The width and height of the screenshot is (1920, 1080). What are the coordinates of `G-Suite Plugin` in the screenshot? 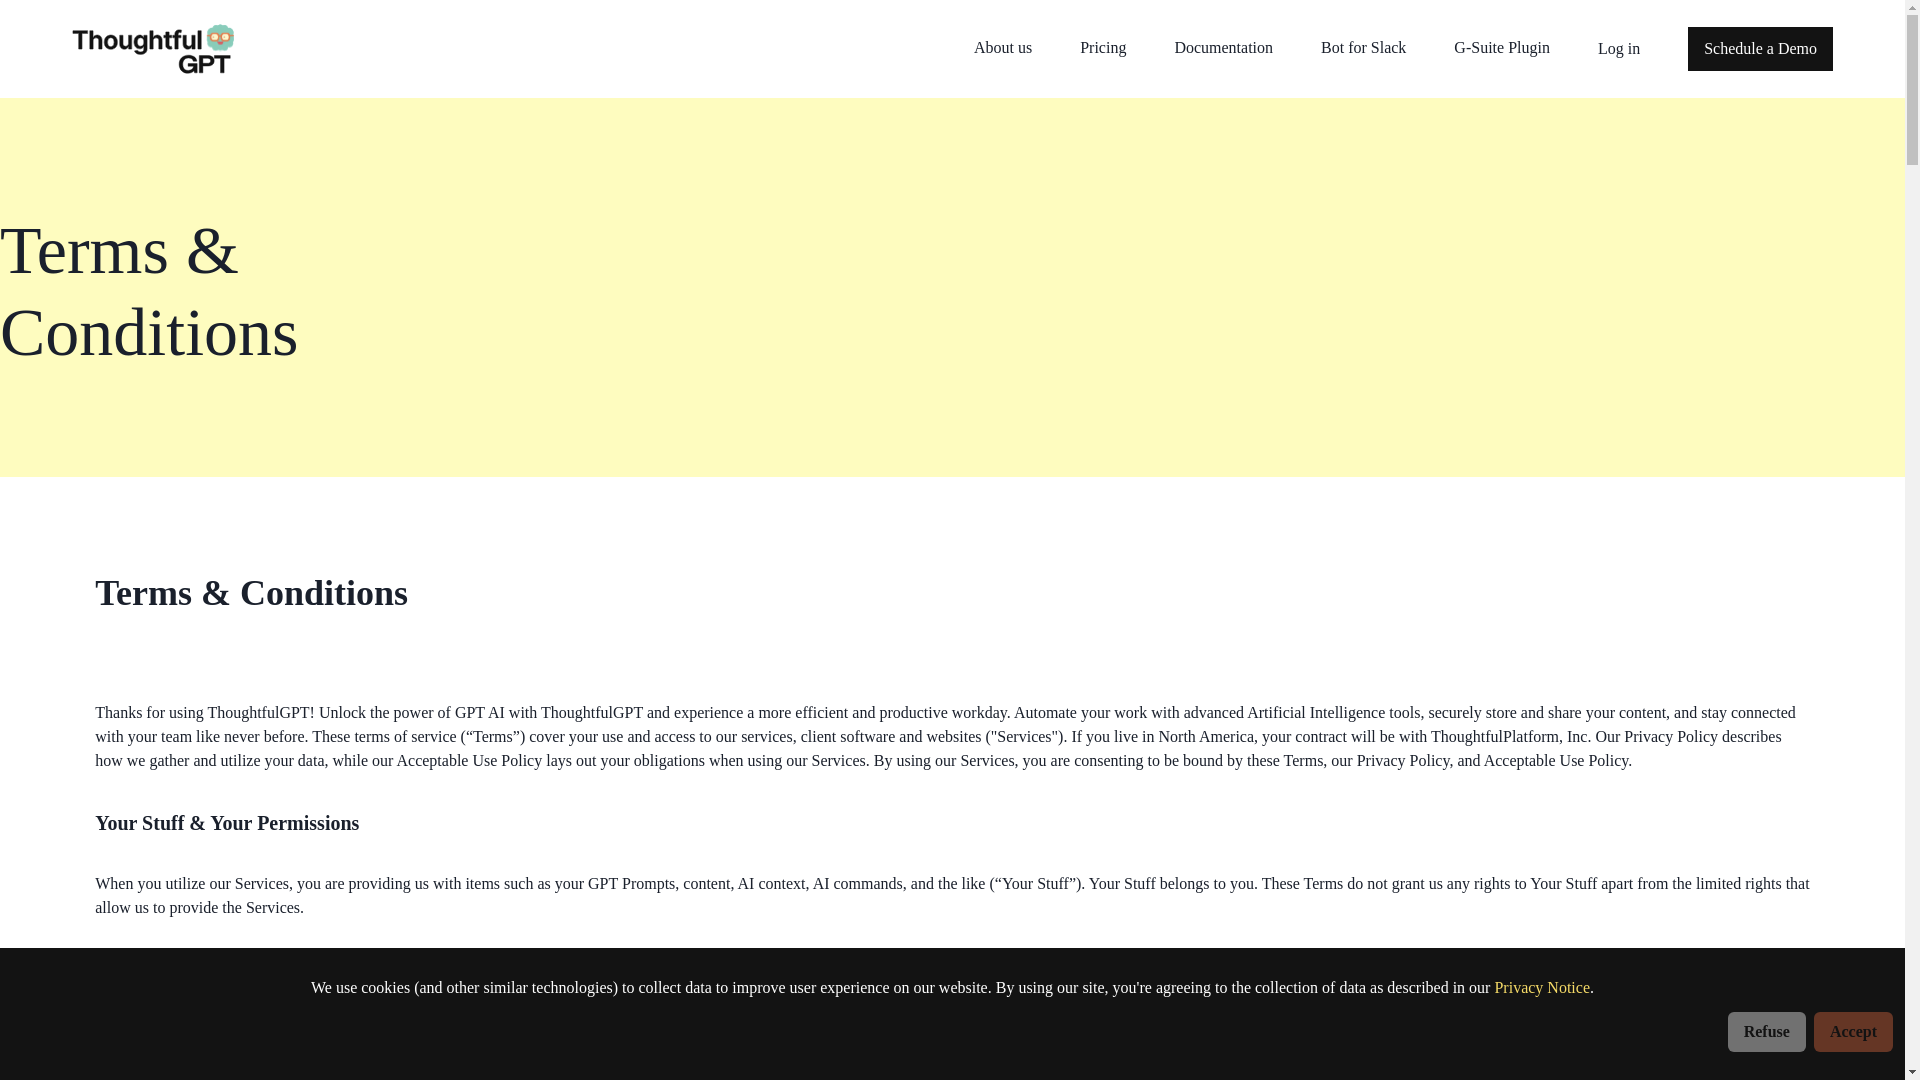 It's located at (1501, 48).